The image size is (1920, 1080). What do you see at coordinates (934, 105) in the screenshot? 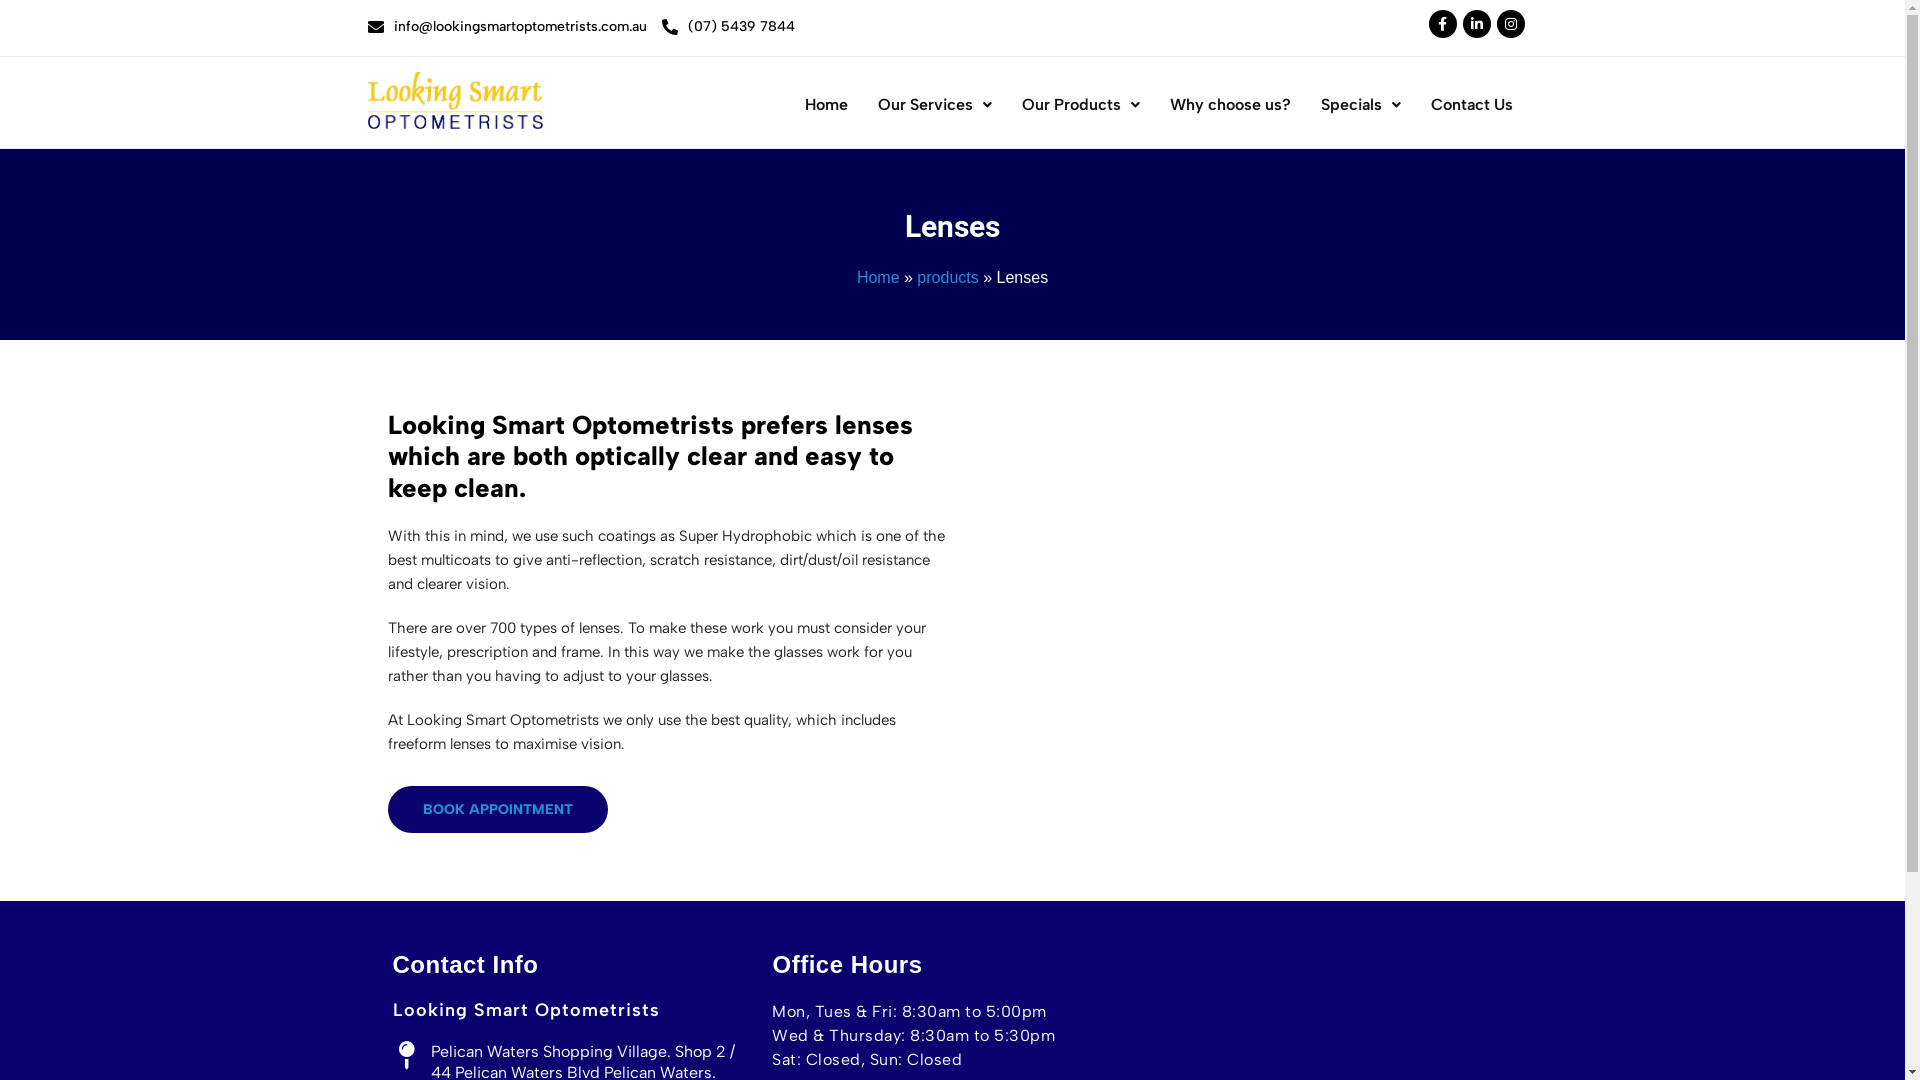
I see `Our Services` at bounding box center [934, 105].